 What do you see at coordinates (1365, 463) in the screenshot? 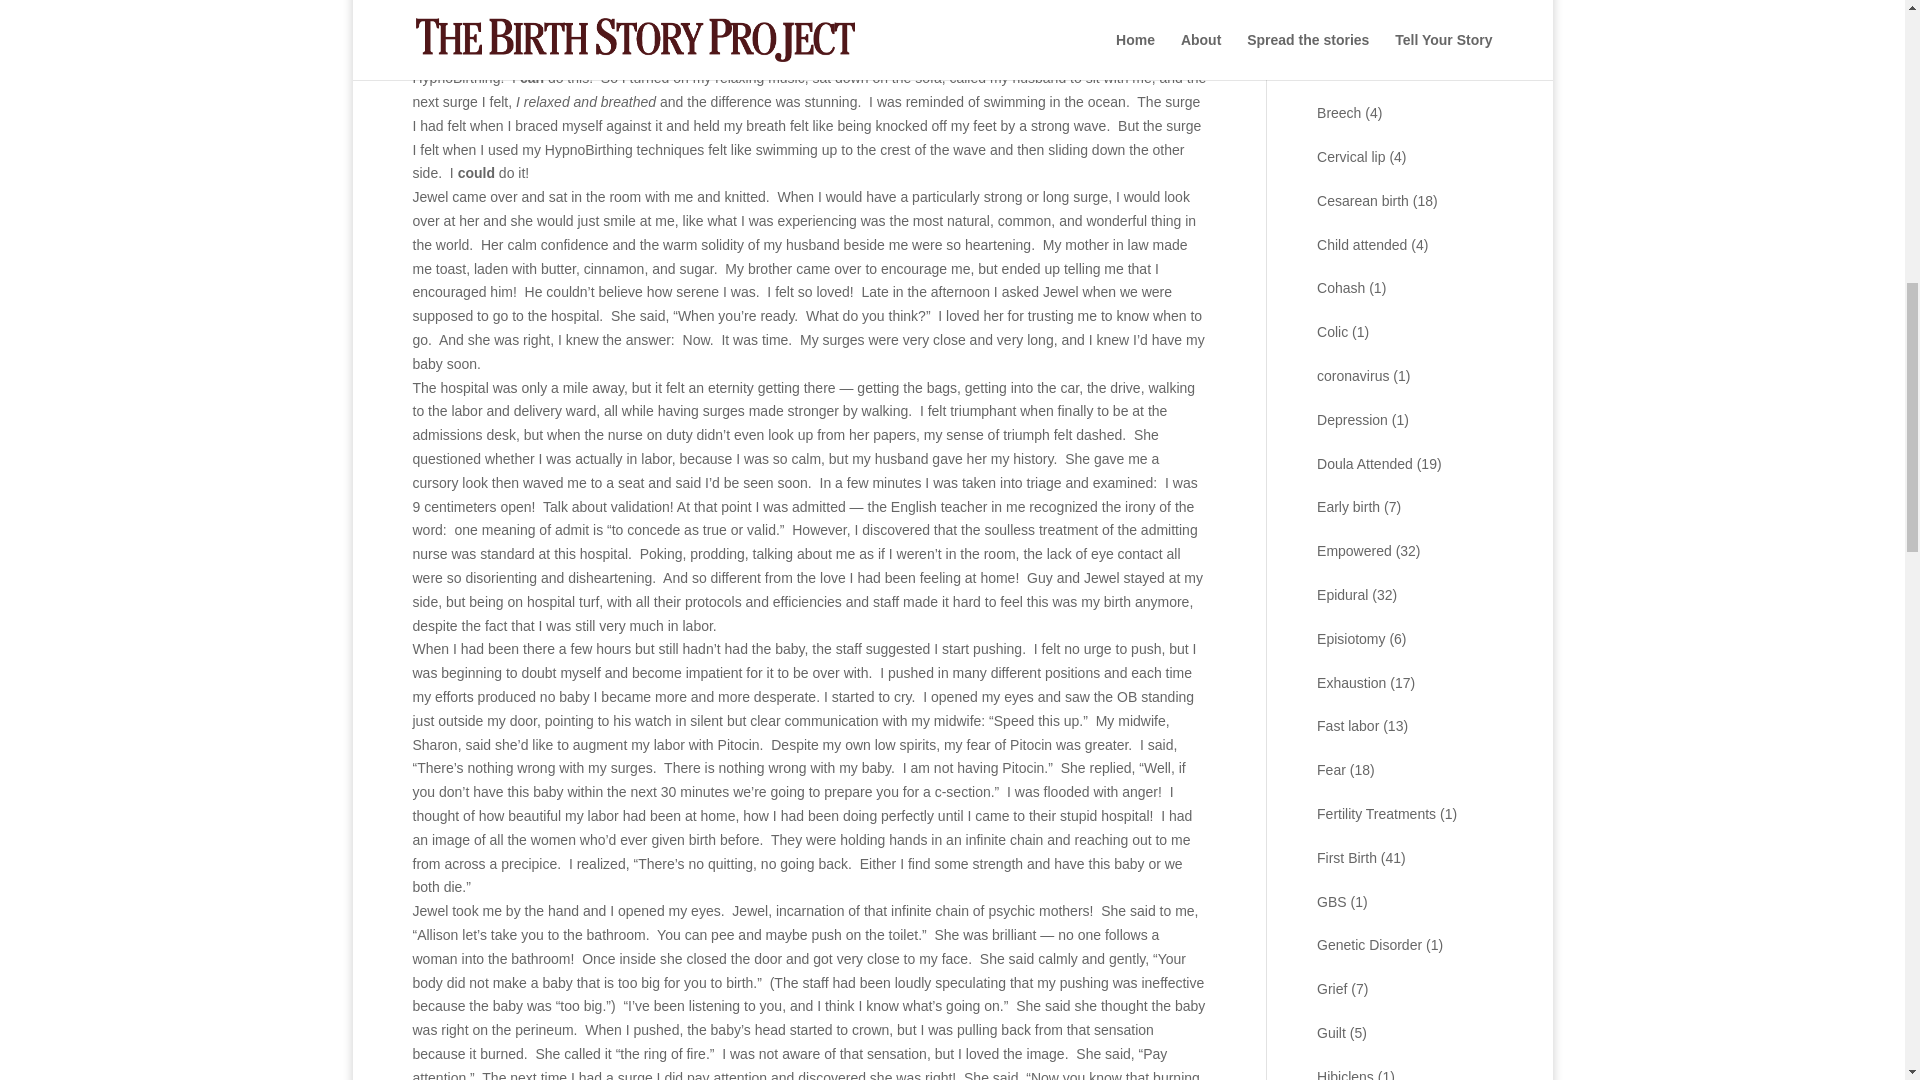
I see `Doula Attended` at bounding box center [1365, 463].